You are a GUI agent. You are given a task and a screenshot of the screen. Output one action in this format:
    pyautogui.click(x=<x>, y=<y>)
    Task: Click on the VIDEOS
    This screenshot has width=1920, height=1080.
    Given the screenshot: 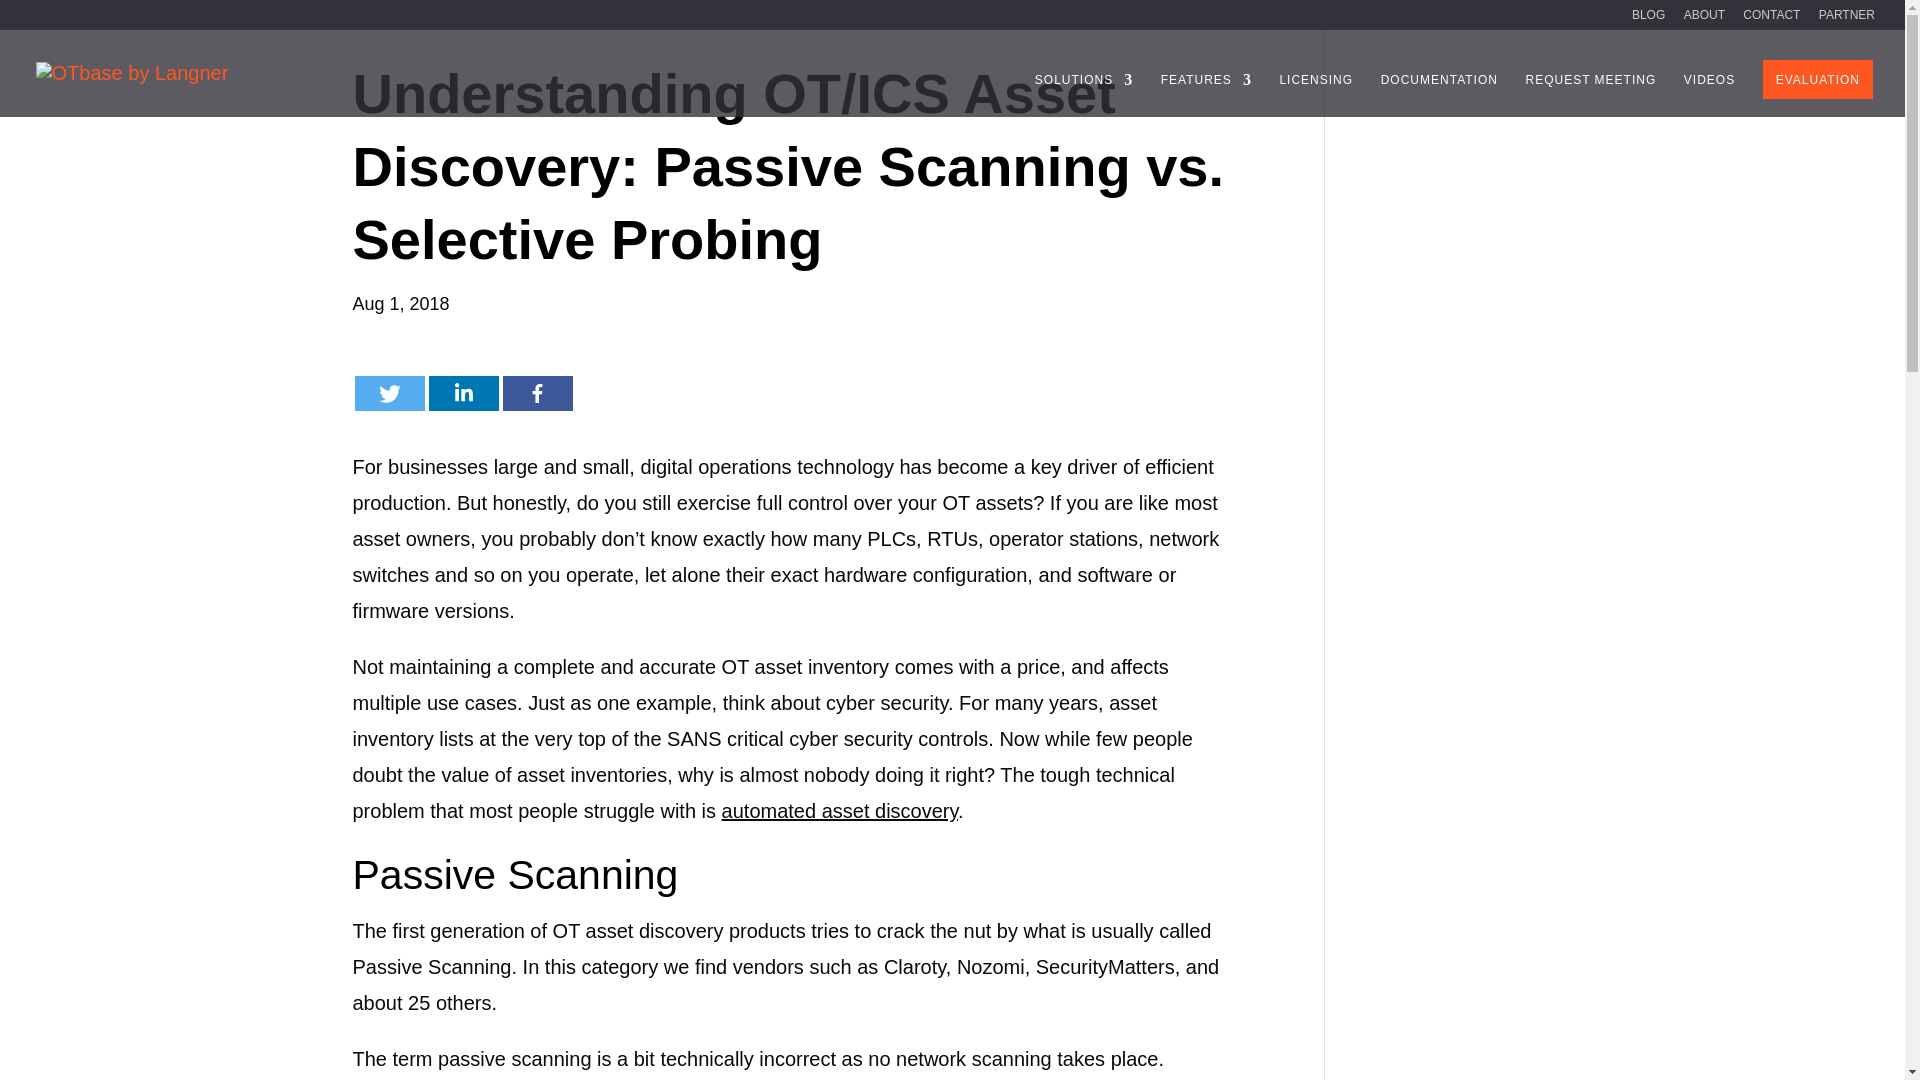 What is the action you would take?
    pyautogui.click(x=1709, y=94)
    